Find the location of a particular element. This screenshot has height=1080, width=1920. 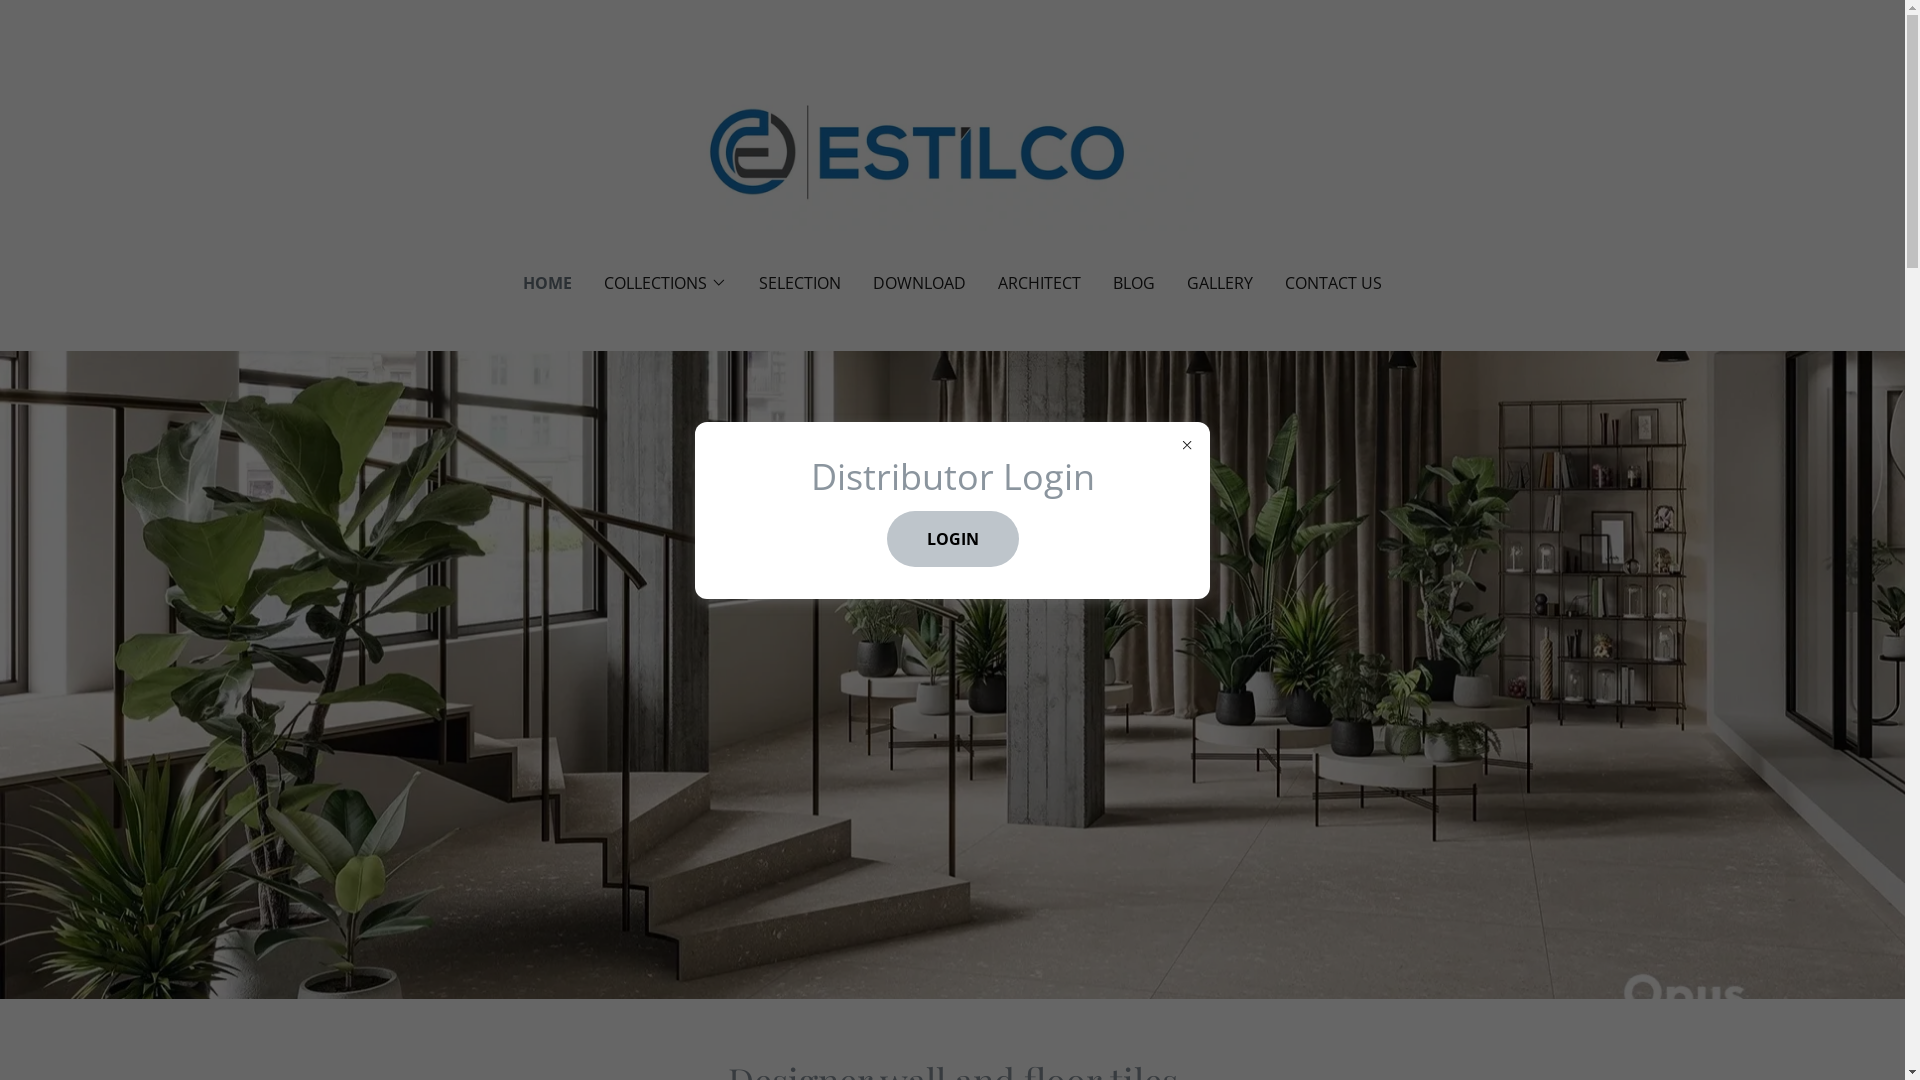

COLLECTIONS is located at coordinates (666, 283).